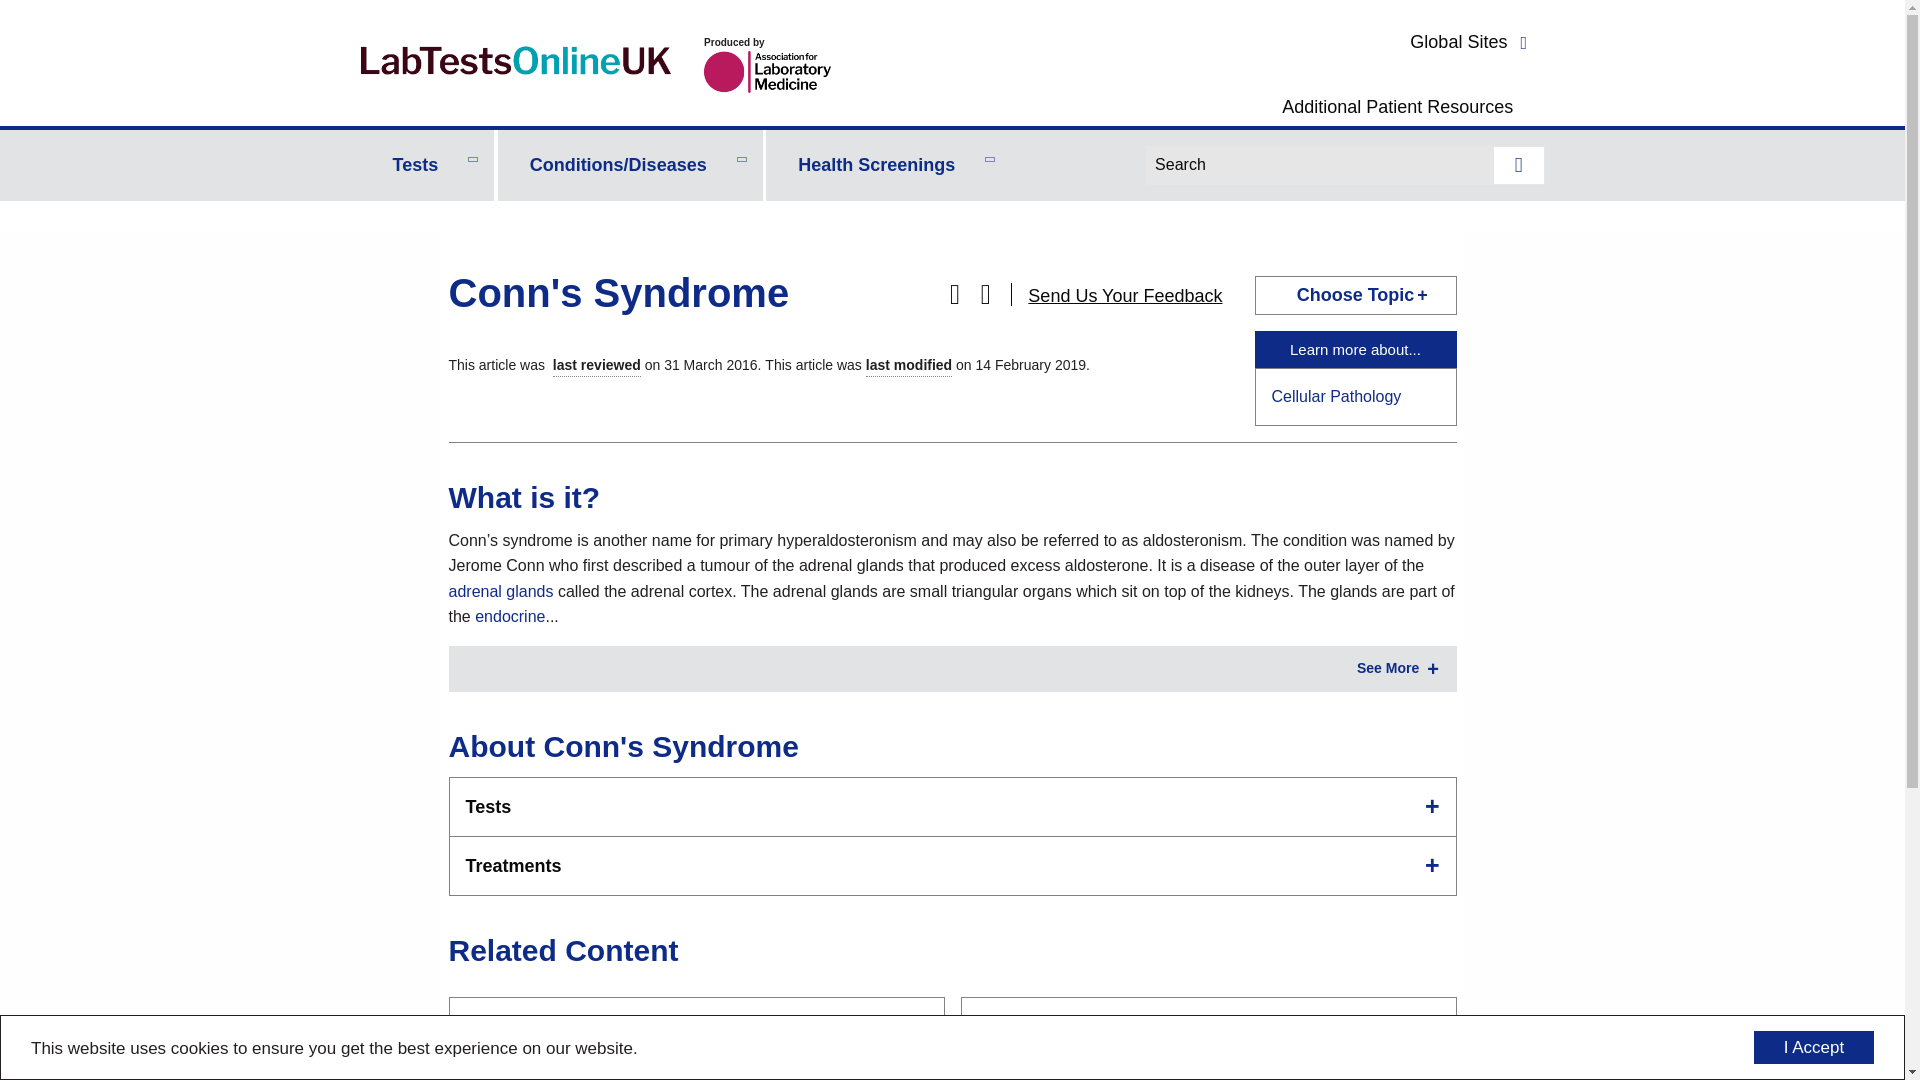 The image size is (1920, 1080). What do you see at coordinates (951, 578) in the screenshot?
I see `Overview` at bounding box center [951, 578].